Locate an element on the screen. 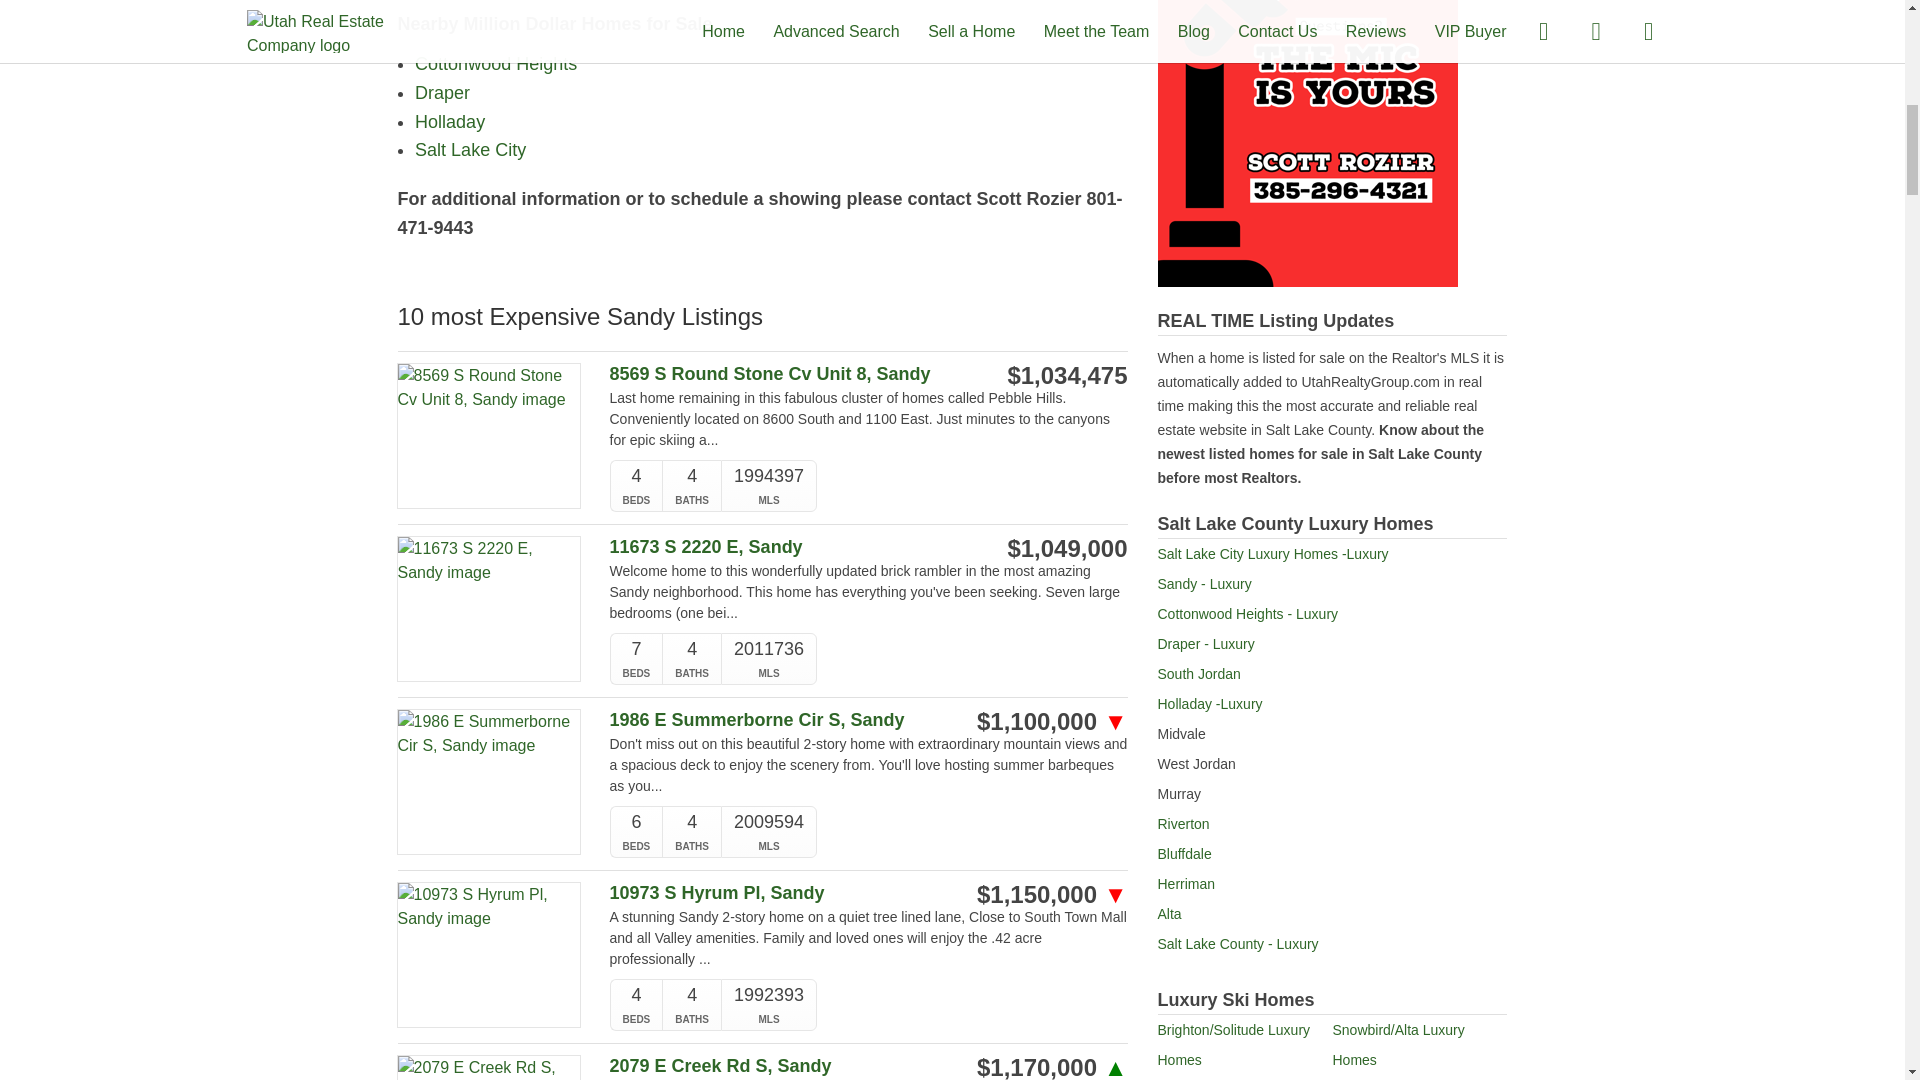  8569 S Round Stone Cv Unit 8, Sandy is located at coordinates (792, 374).